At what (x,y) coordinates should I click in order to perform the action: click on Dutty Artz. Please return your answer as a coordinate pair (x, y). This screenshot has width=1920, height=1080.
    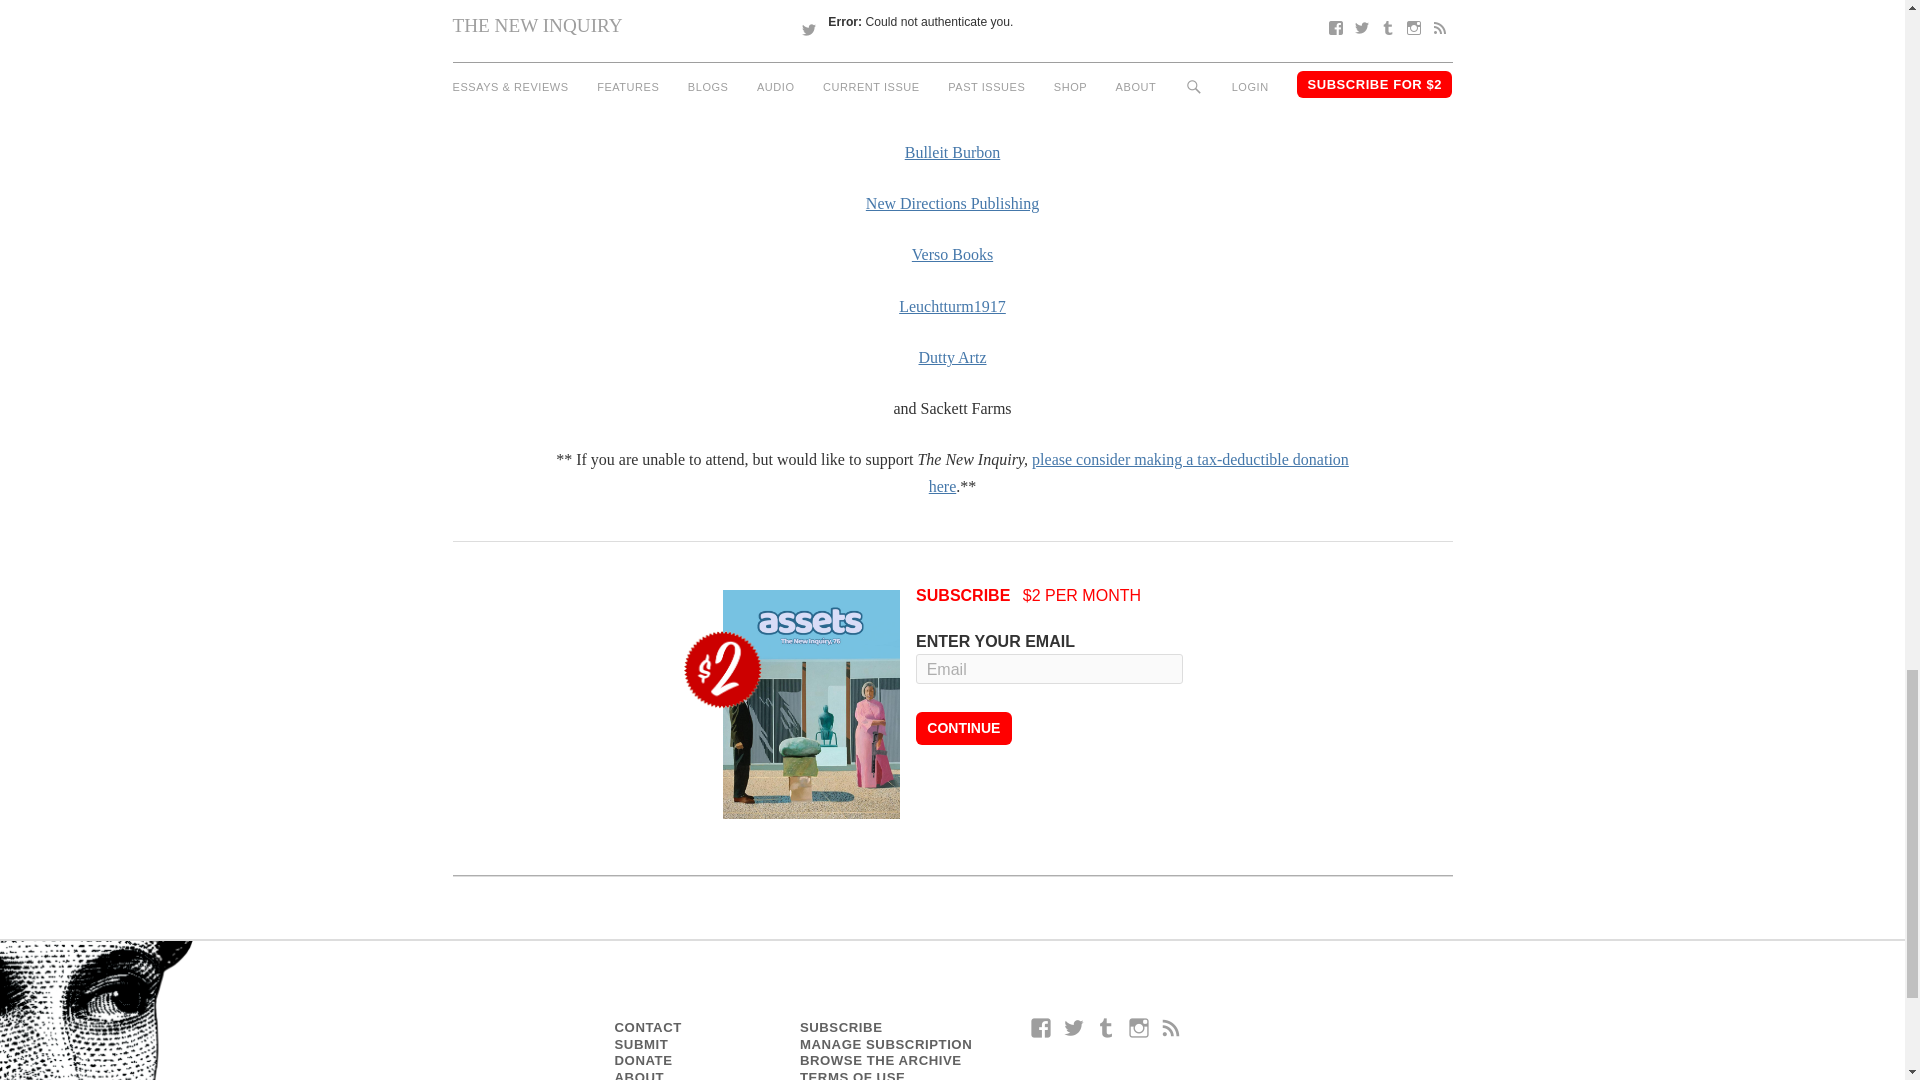
    Looking at the image, I should click on (952, 357).